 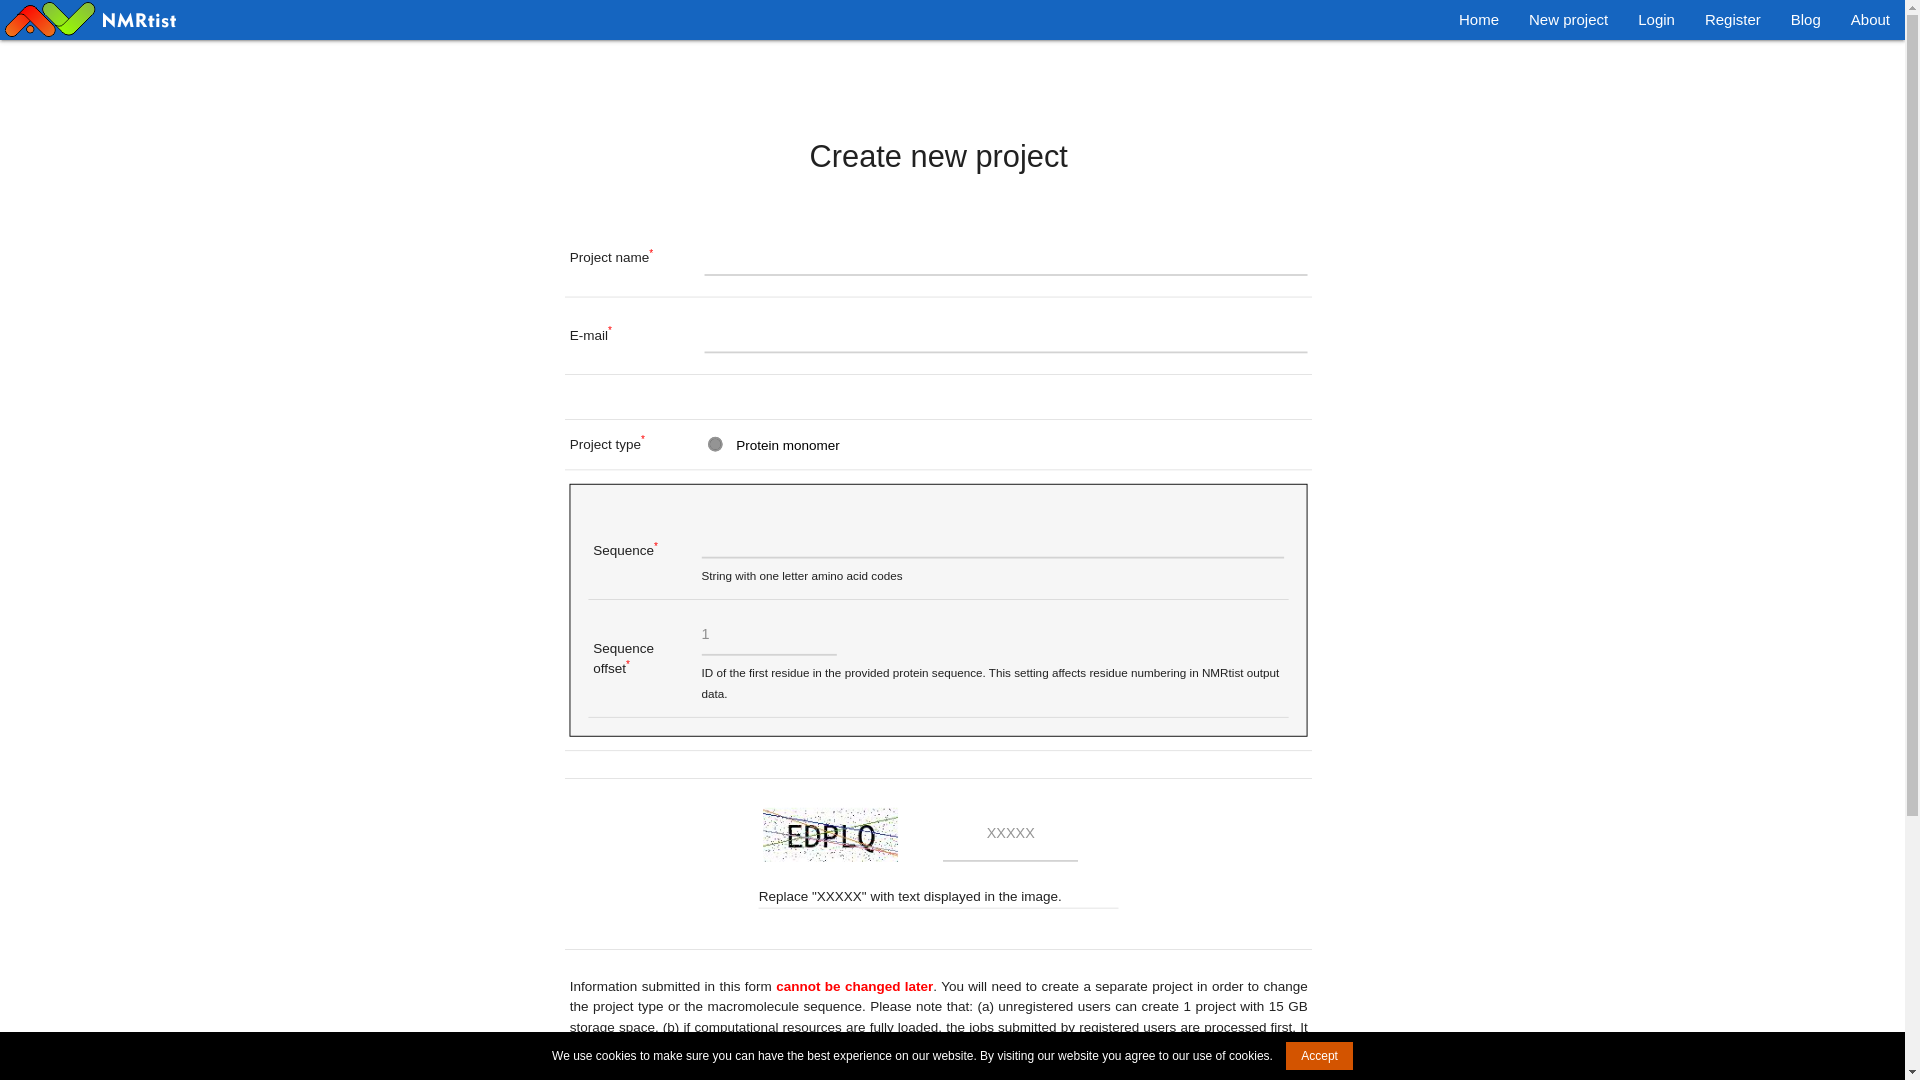 I want to click on Blog, so click(x=1806, y=20).